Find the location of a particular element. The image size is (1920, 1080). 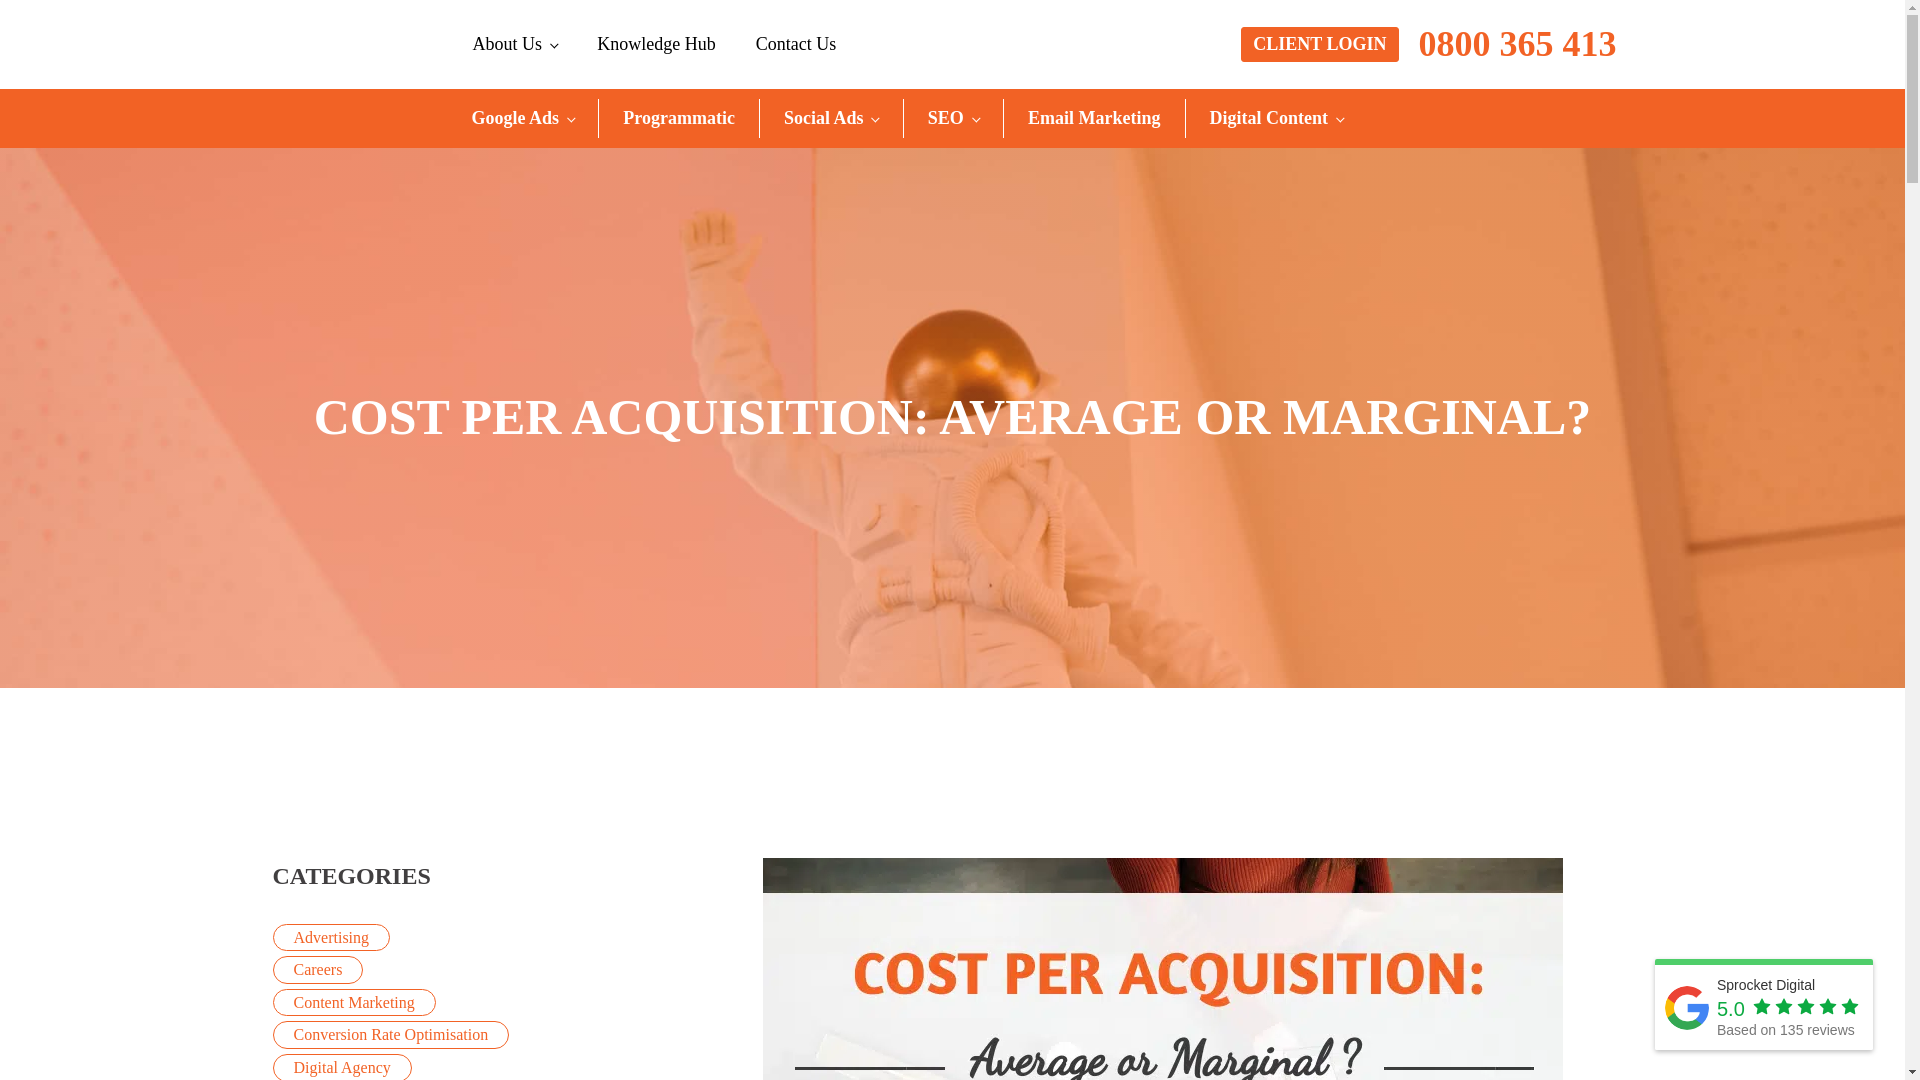

Contact Us is located at coordinates (796, 44).